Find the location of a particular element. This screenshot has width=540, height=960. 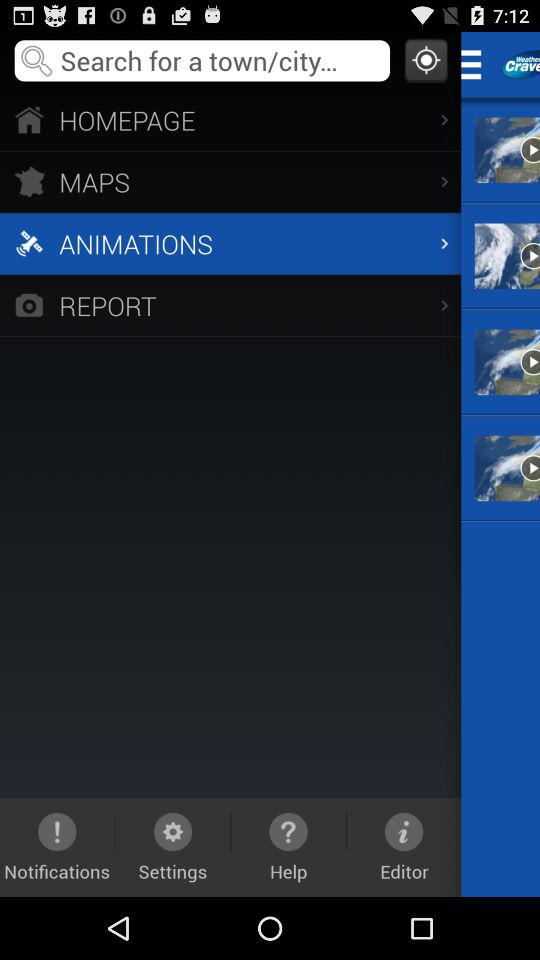

turn on item below the report is located at coordinates (288, 847).